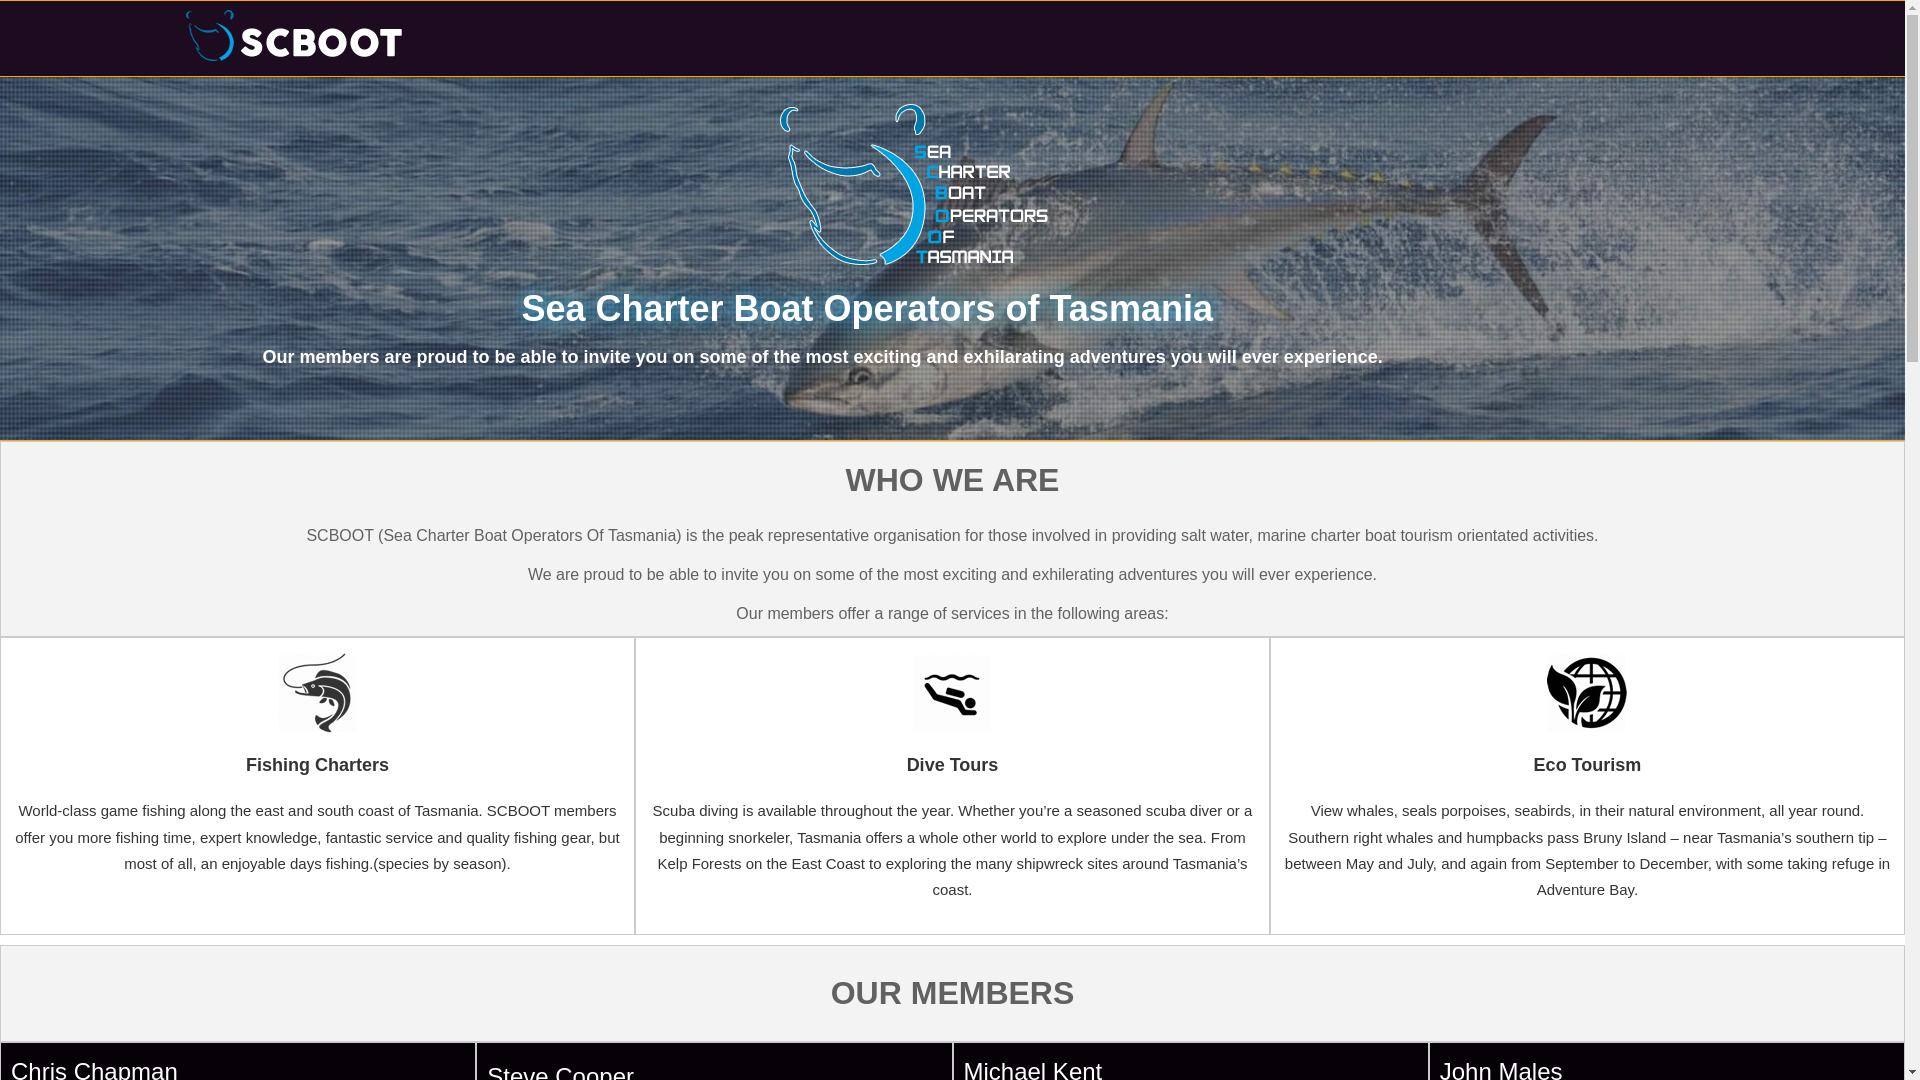  I want to click on Sea Charter Boat Operators of Tasmania, so click(867, 308).